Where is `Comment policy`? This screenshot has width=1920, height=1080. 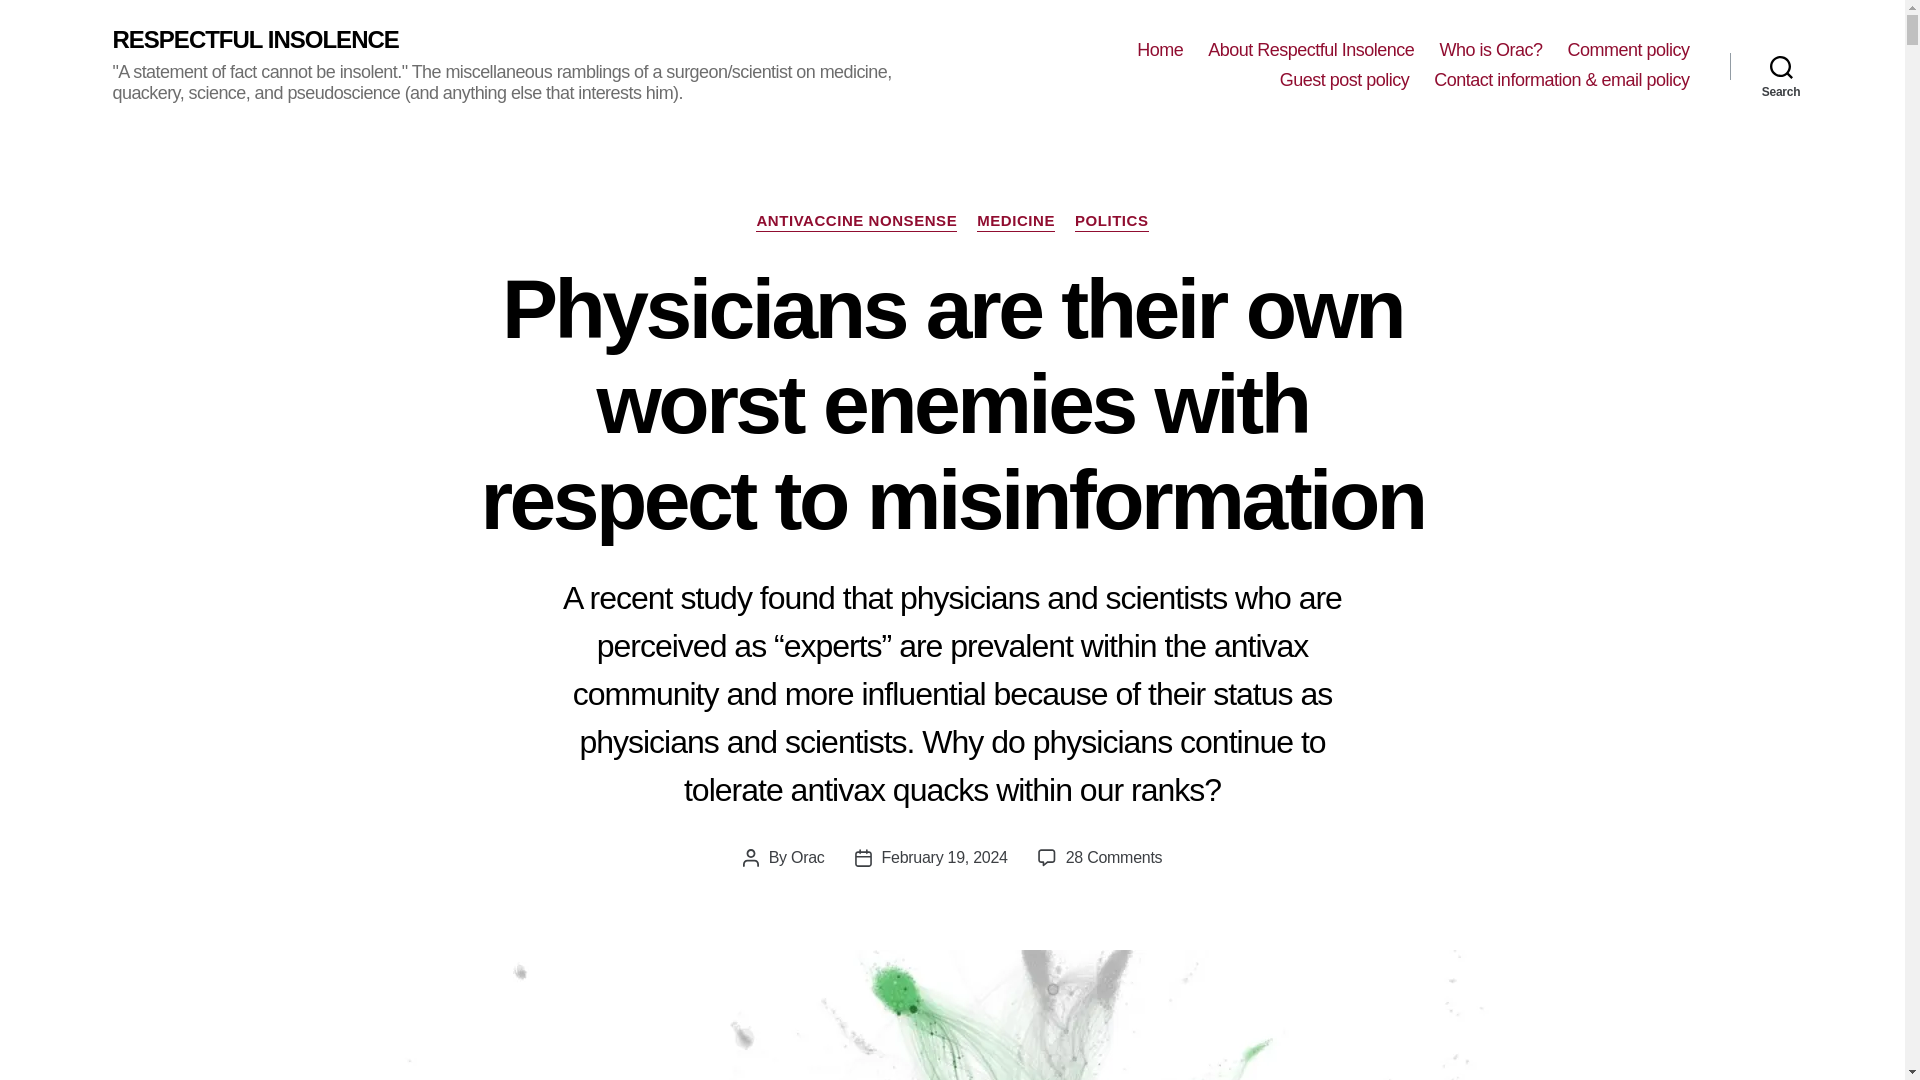
Comment policy is located at coordinates (1628, 50).